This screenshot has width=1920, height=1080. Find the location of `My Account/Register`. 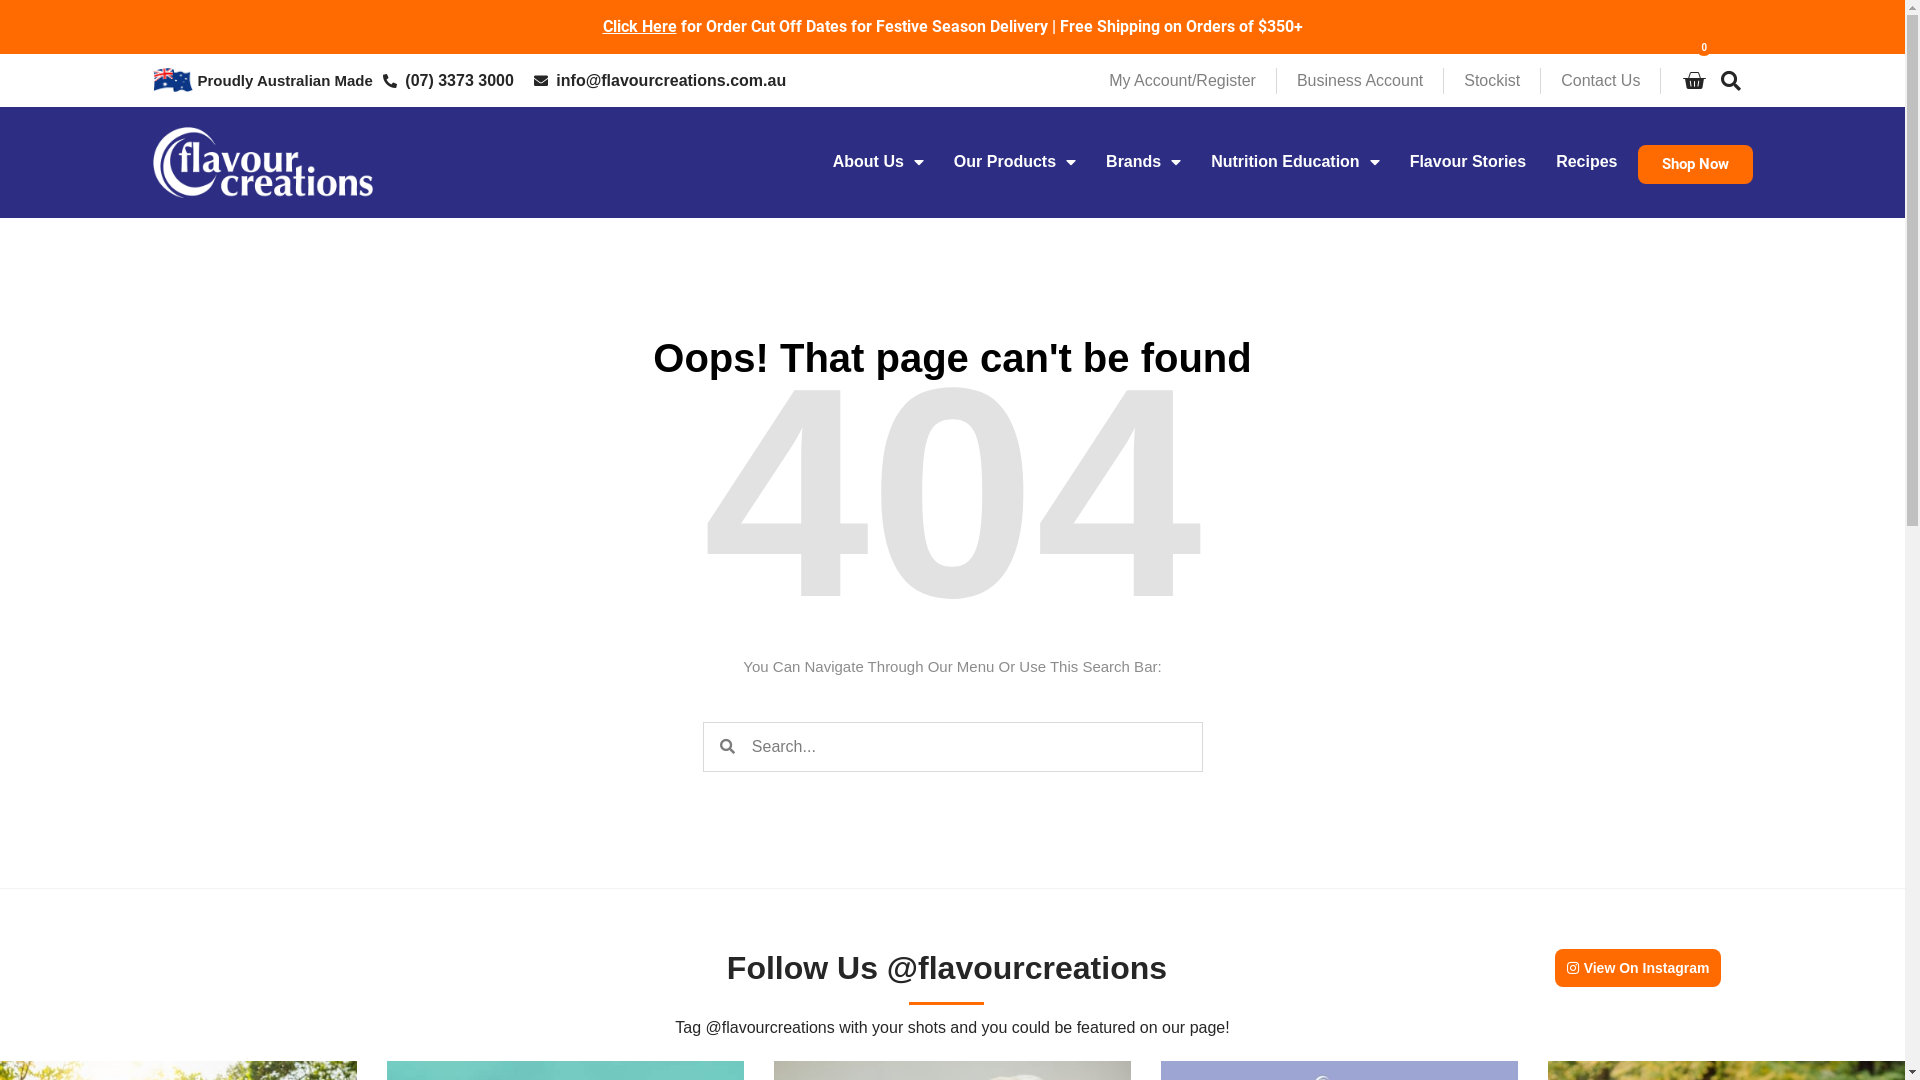

My Account/Register is located at coordinates (1182, 81).